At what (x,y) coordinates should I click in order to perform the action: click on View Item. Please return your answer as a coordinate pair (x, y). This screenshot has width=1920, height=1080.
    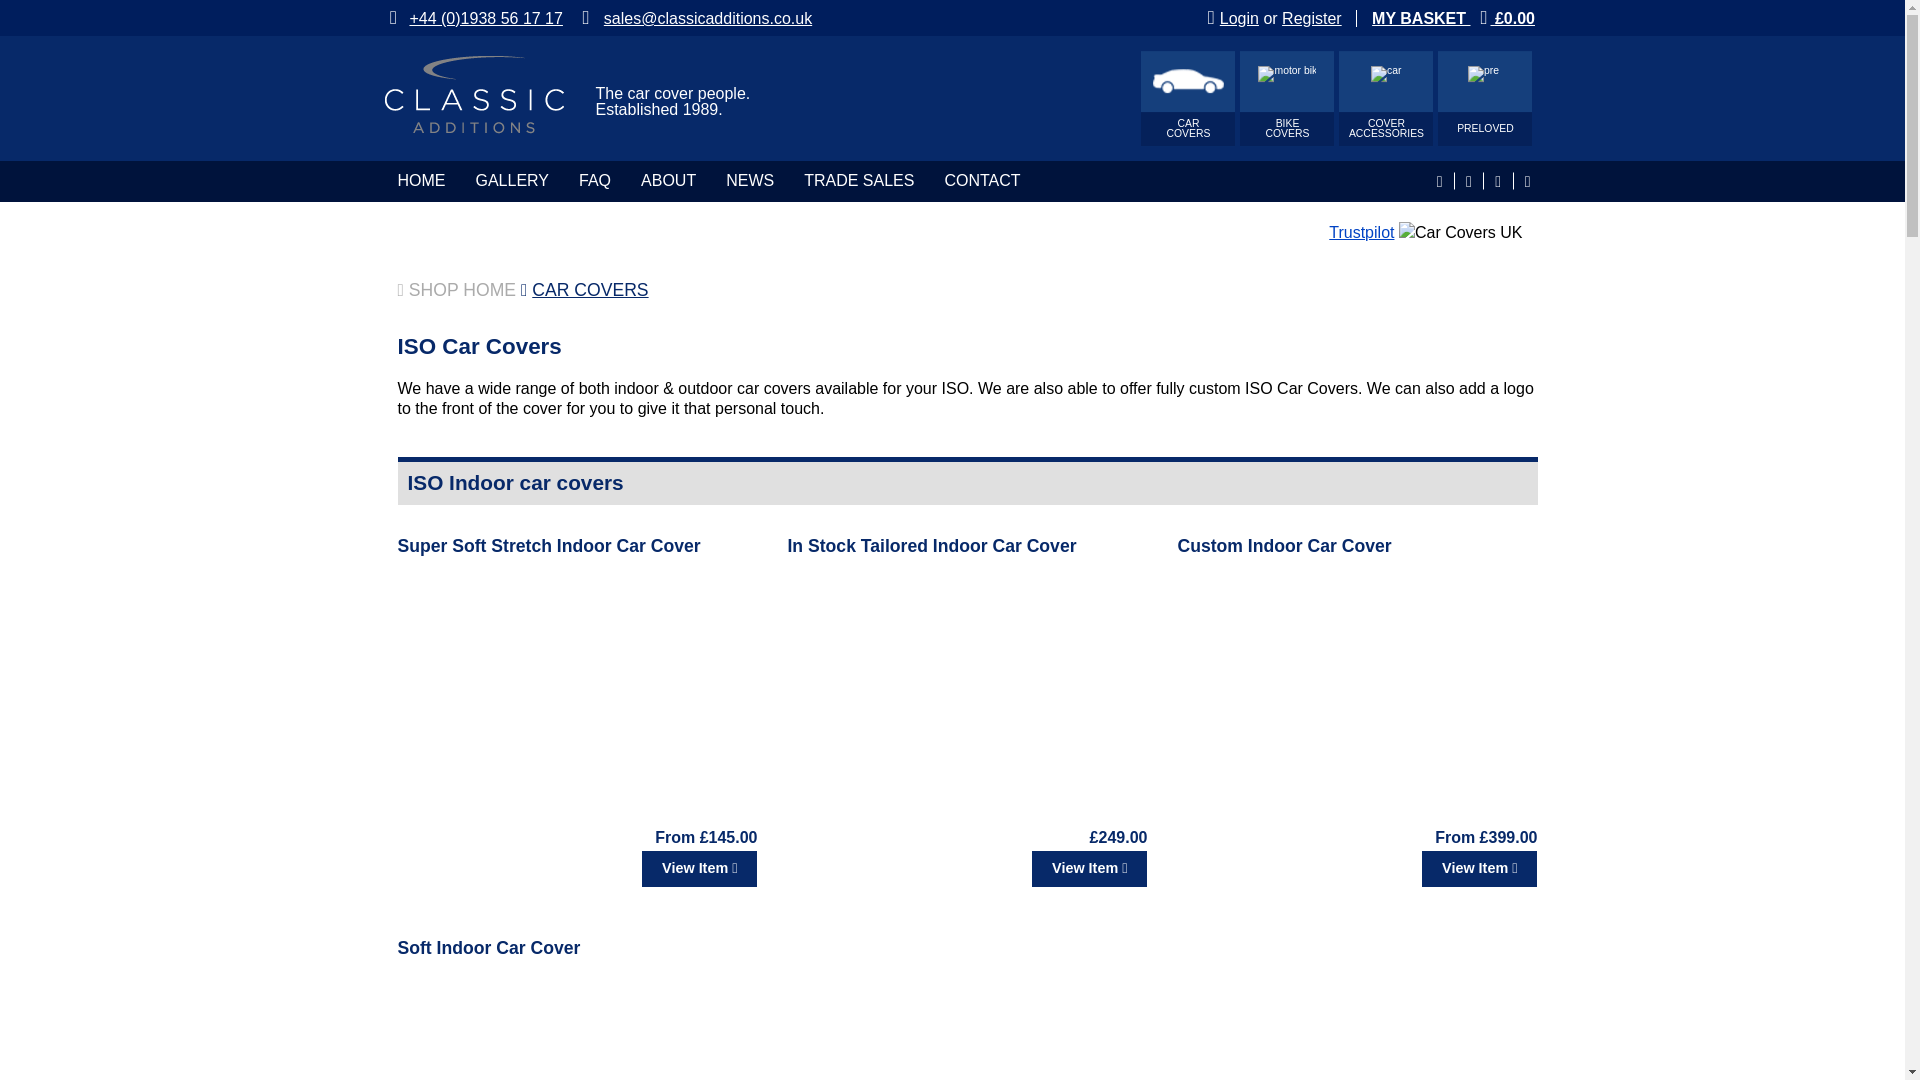
    Looking at the image, I should click on (698, 868).